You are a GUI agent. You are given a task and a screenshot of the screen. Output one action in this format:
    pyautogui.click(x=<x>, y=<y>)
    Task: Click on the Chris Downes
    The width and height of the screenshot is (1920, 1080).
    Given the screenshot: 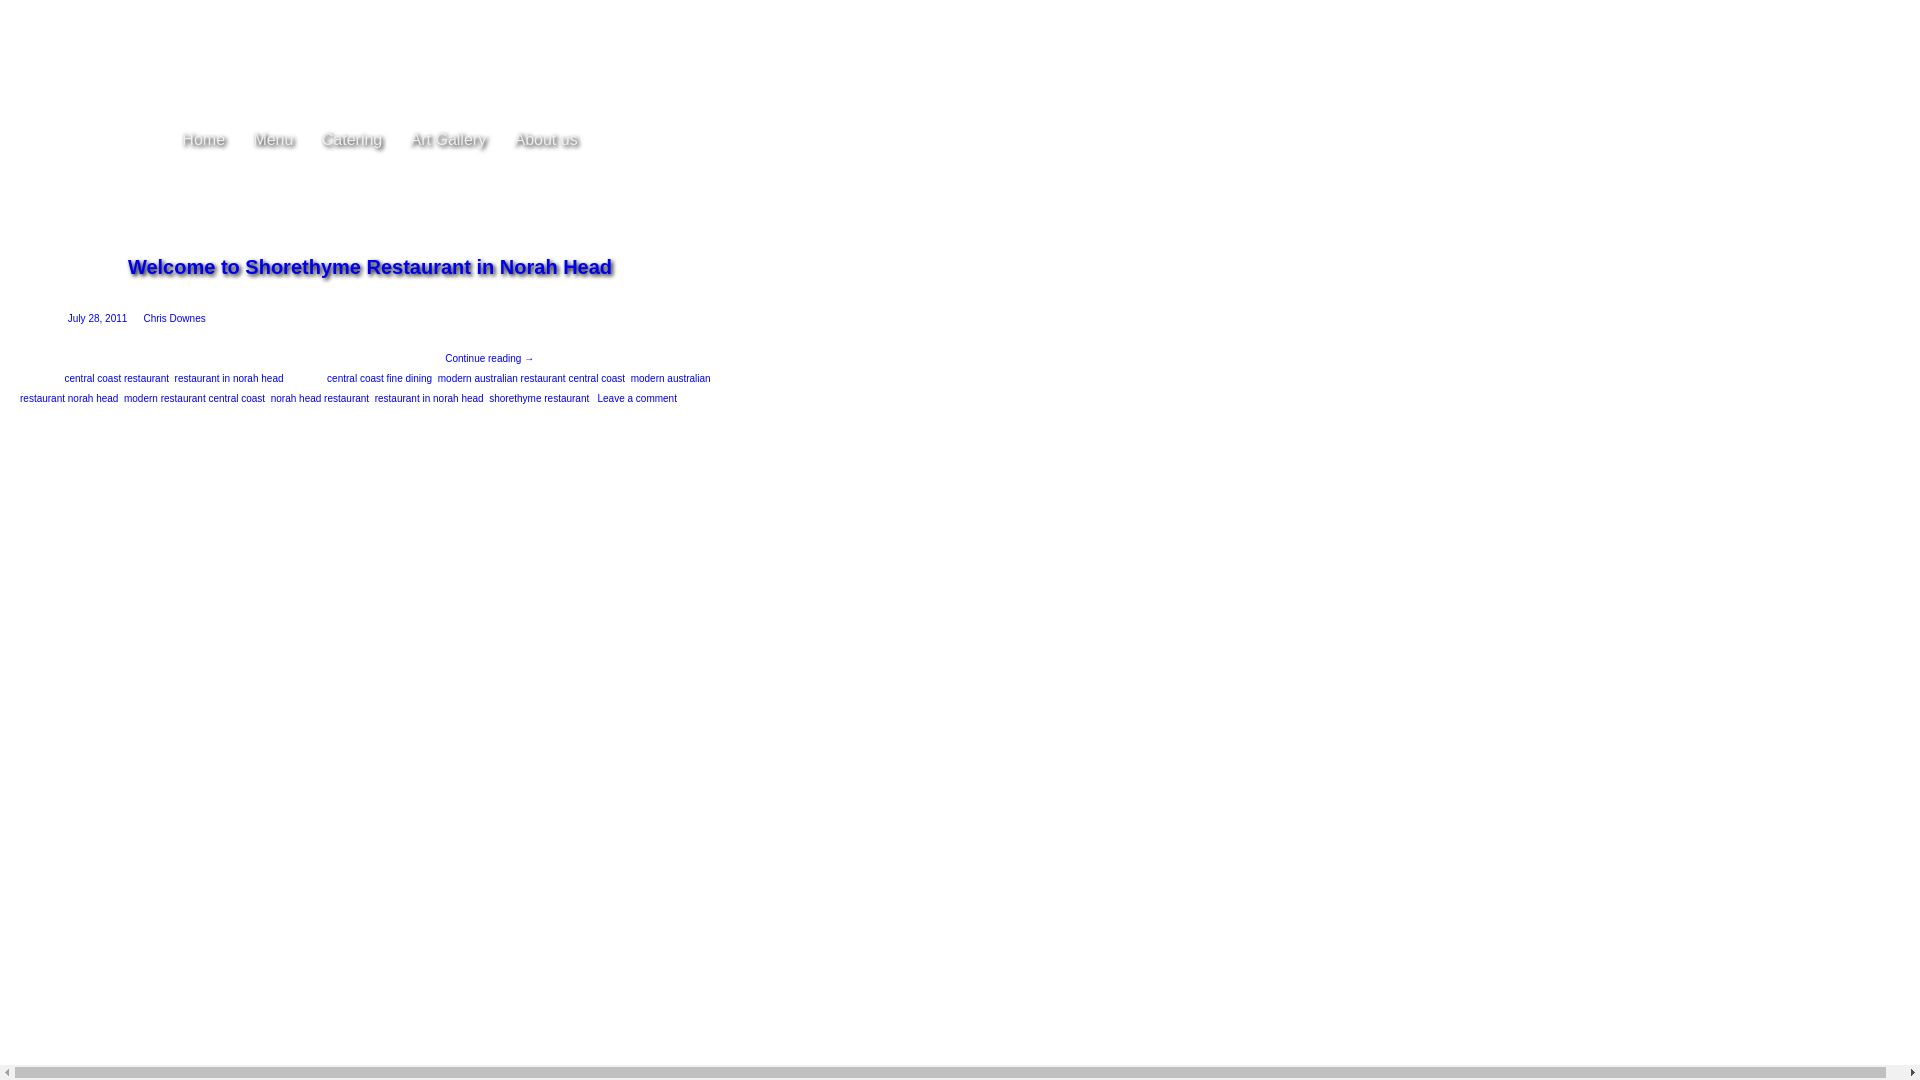 What is the action you would take?
    pyautogui.click(x=174, y=318)
    